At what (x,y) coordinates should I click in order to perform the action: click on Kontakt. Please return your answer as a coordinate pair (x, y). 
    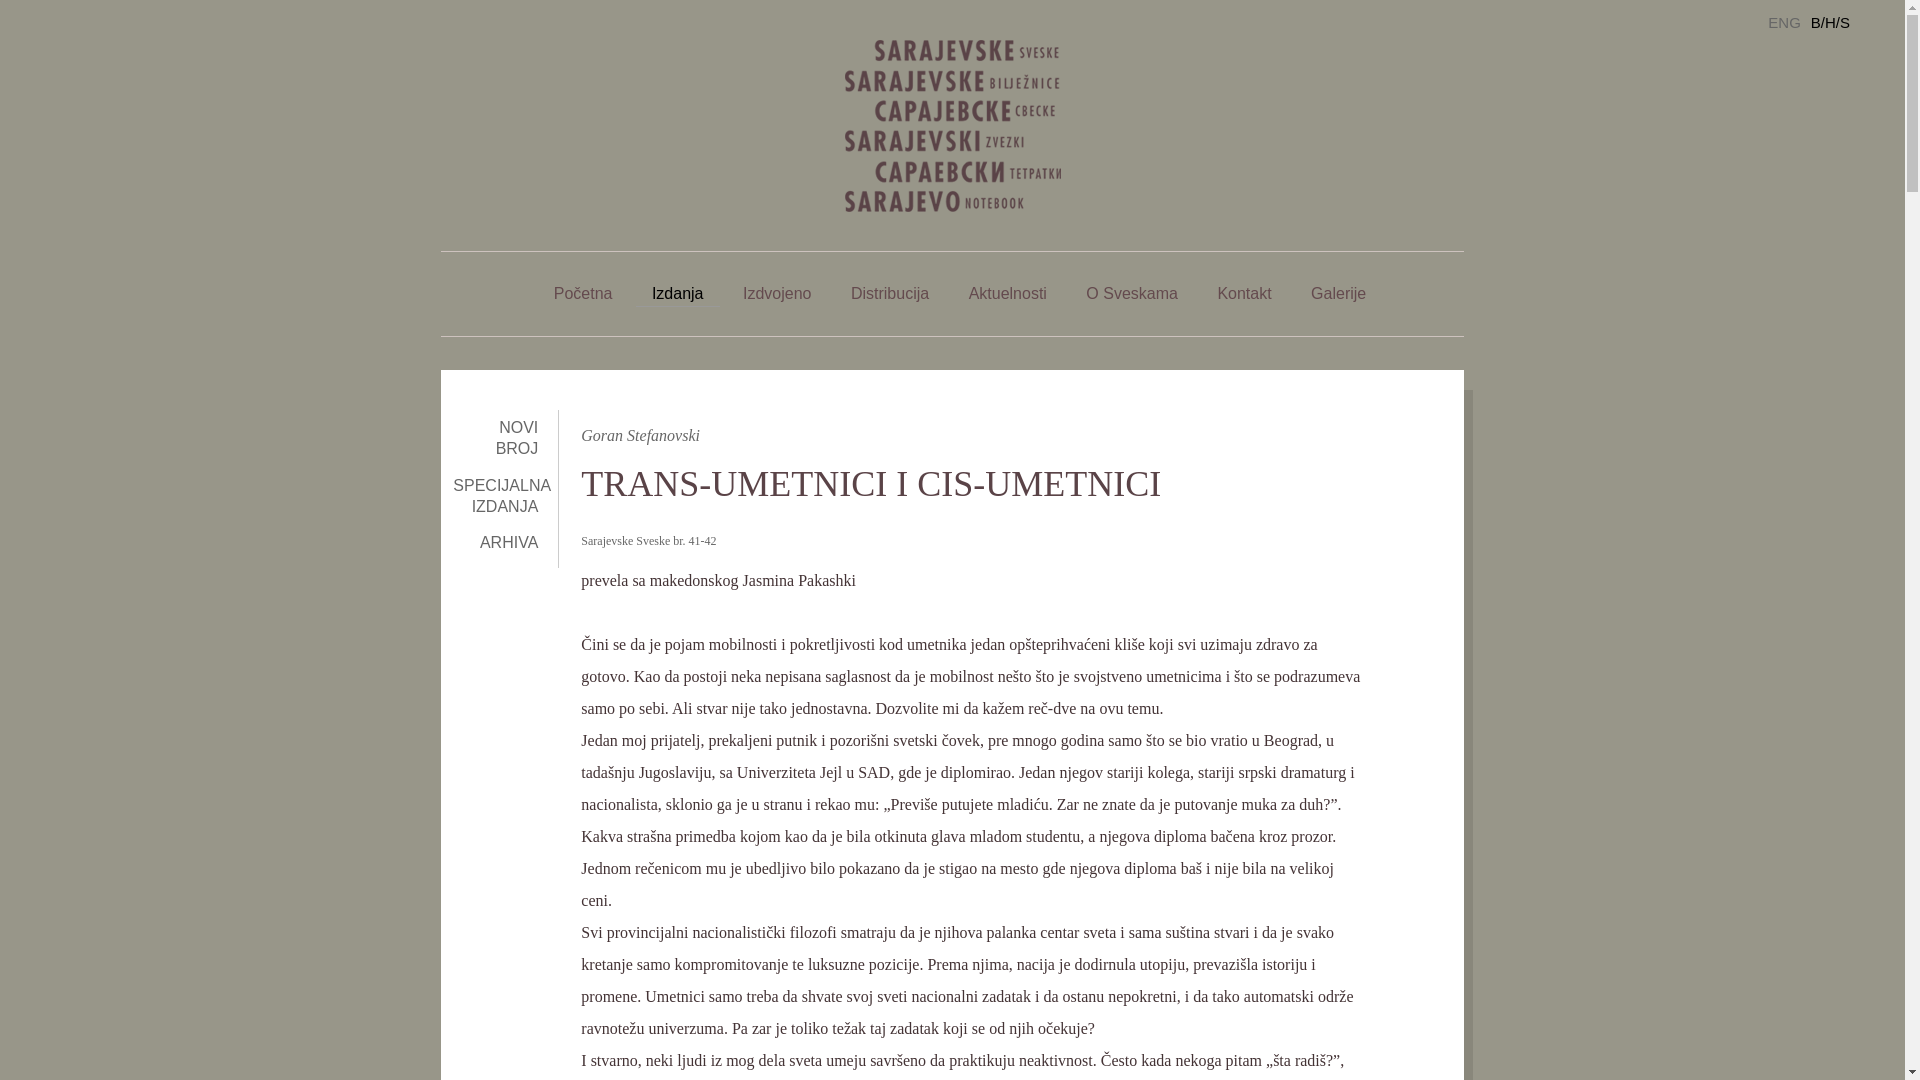
    Looking at the image, I should click on (1244, 294).